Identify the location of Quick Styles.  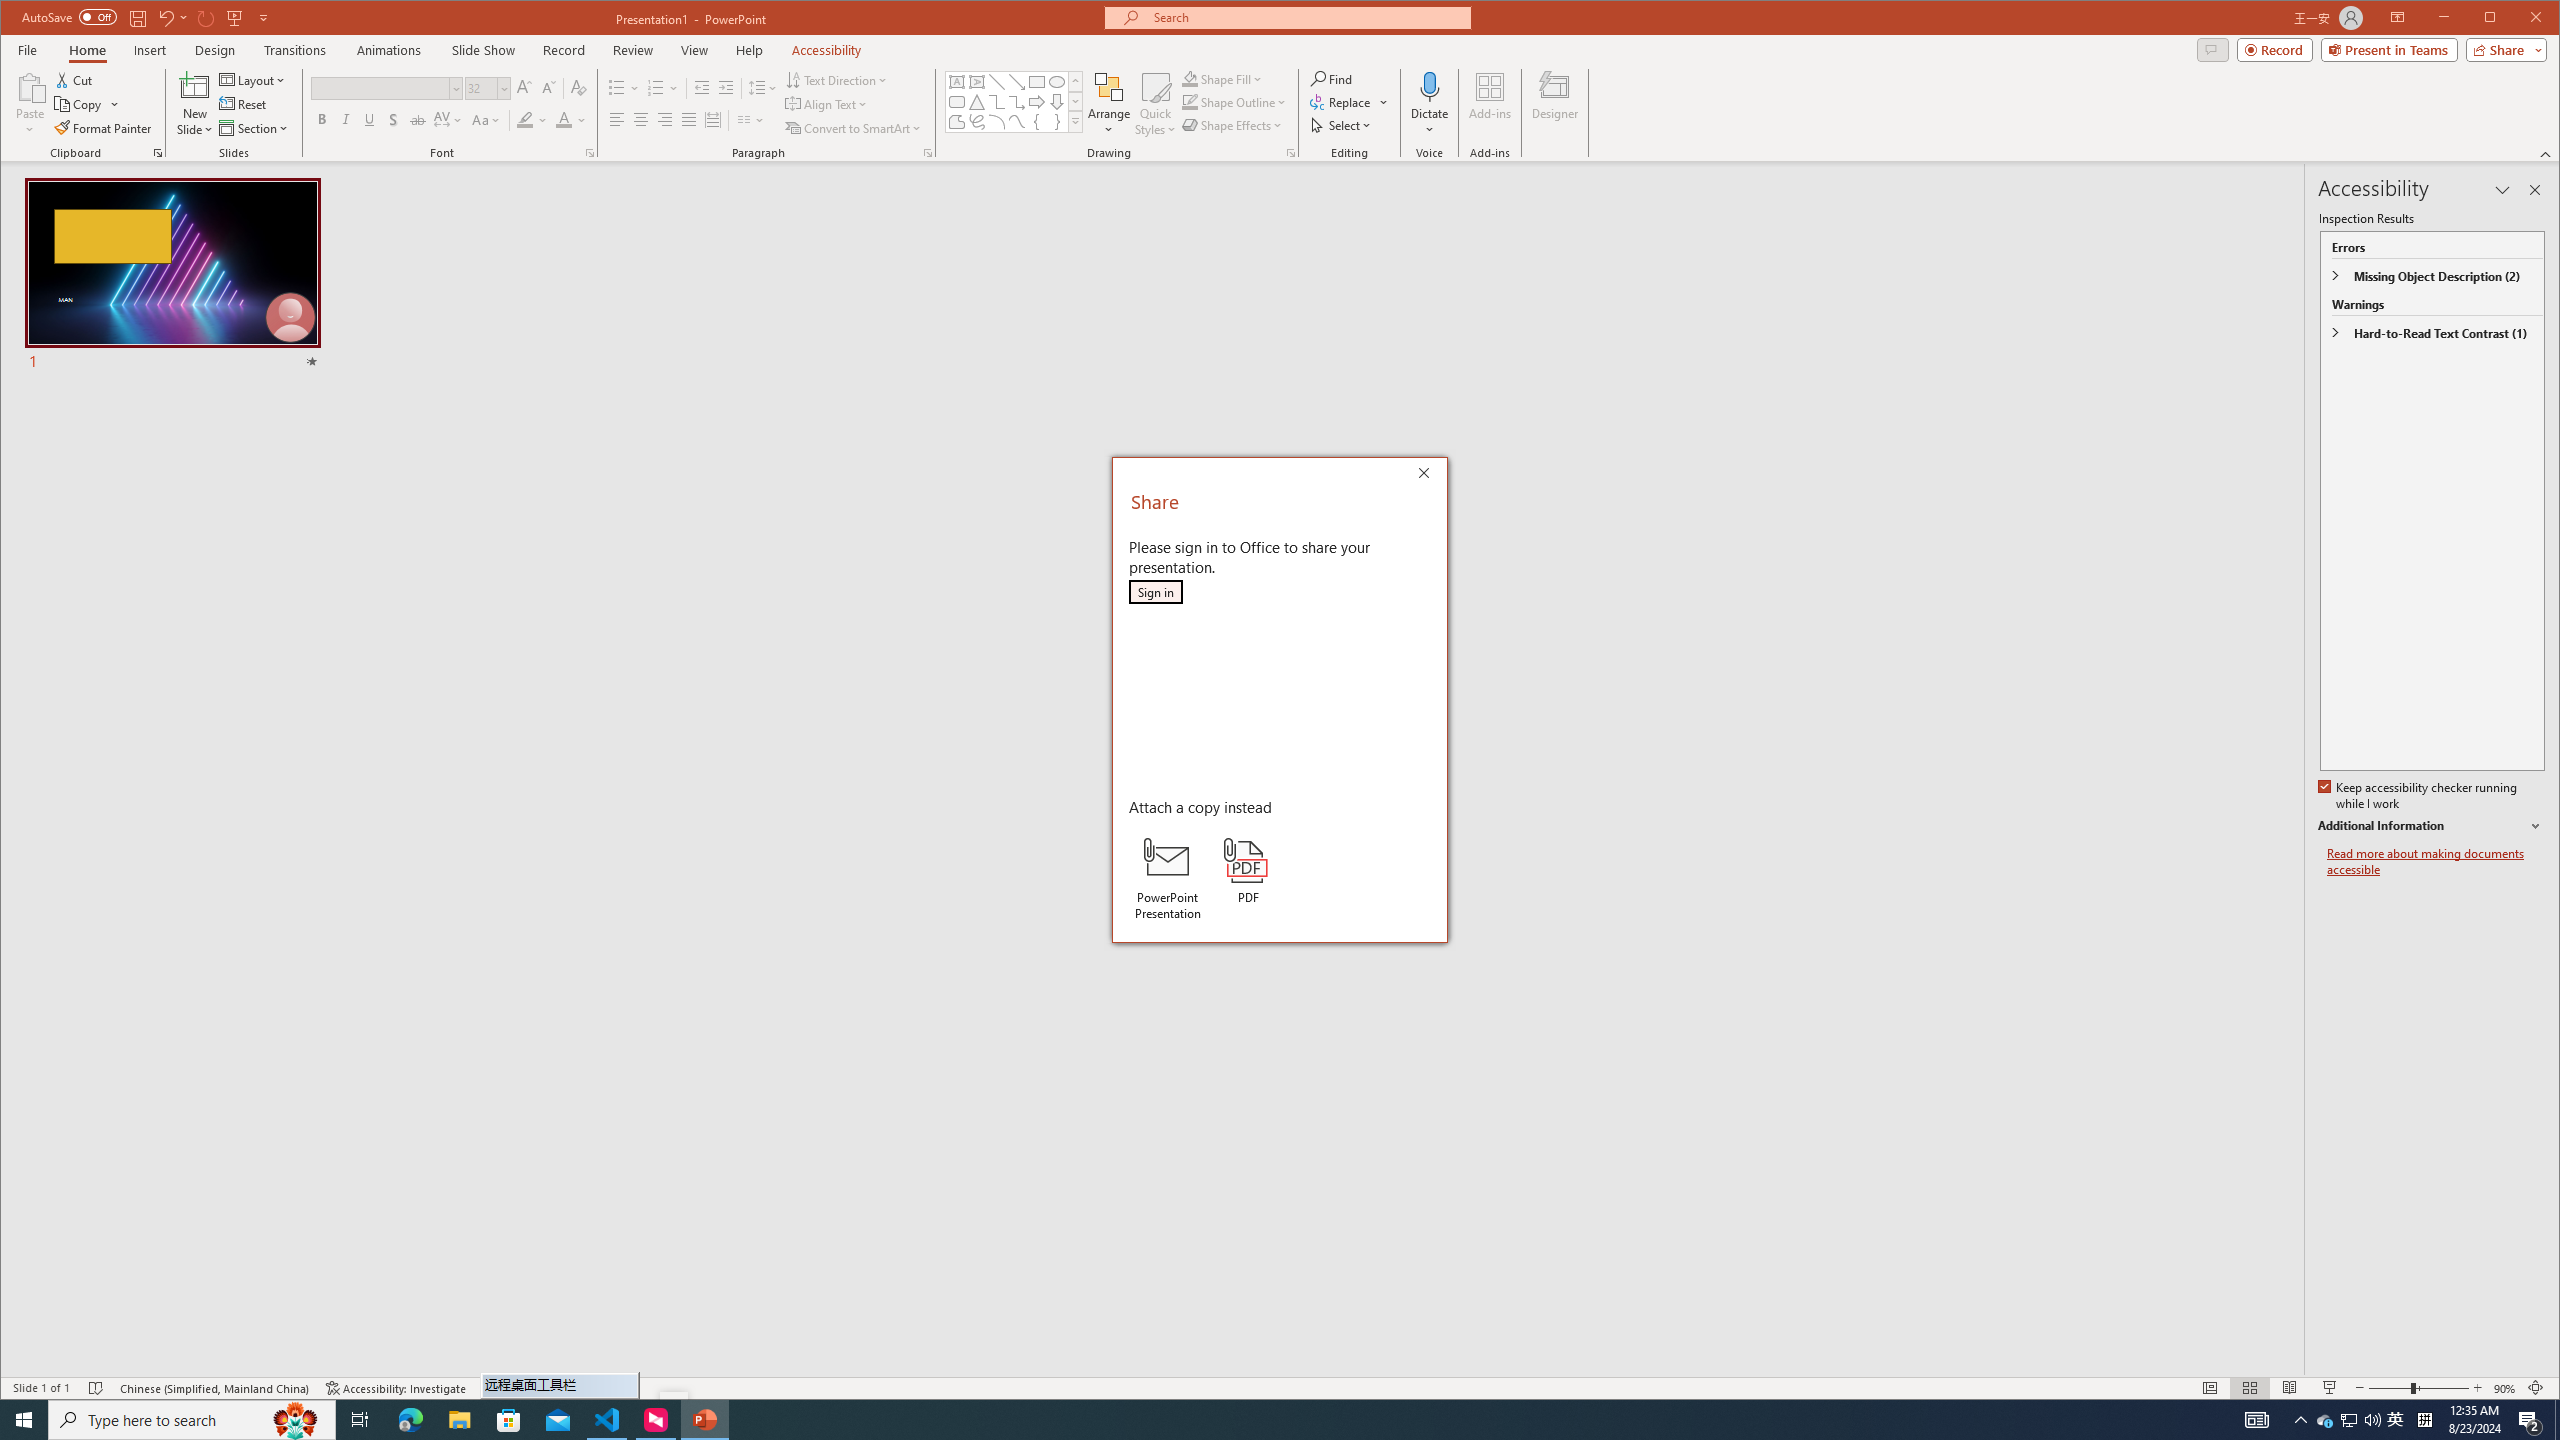
(1157, 104).